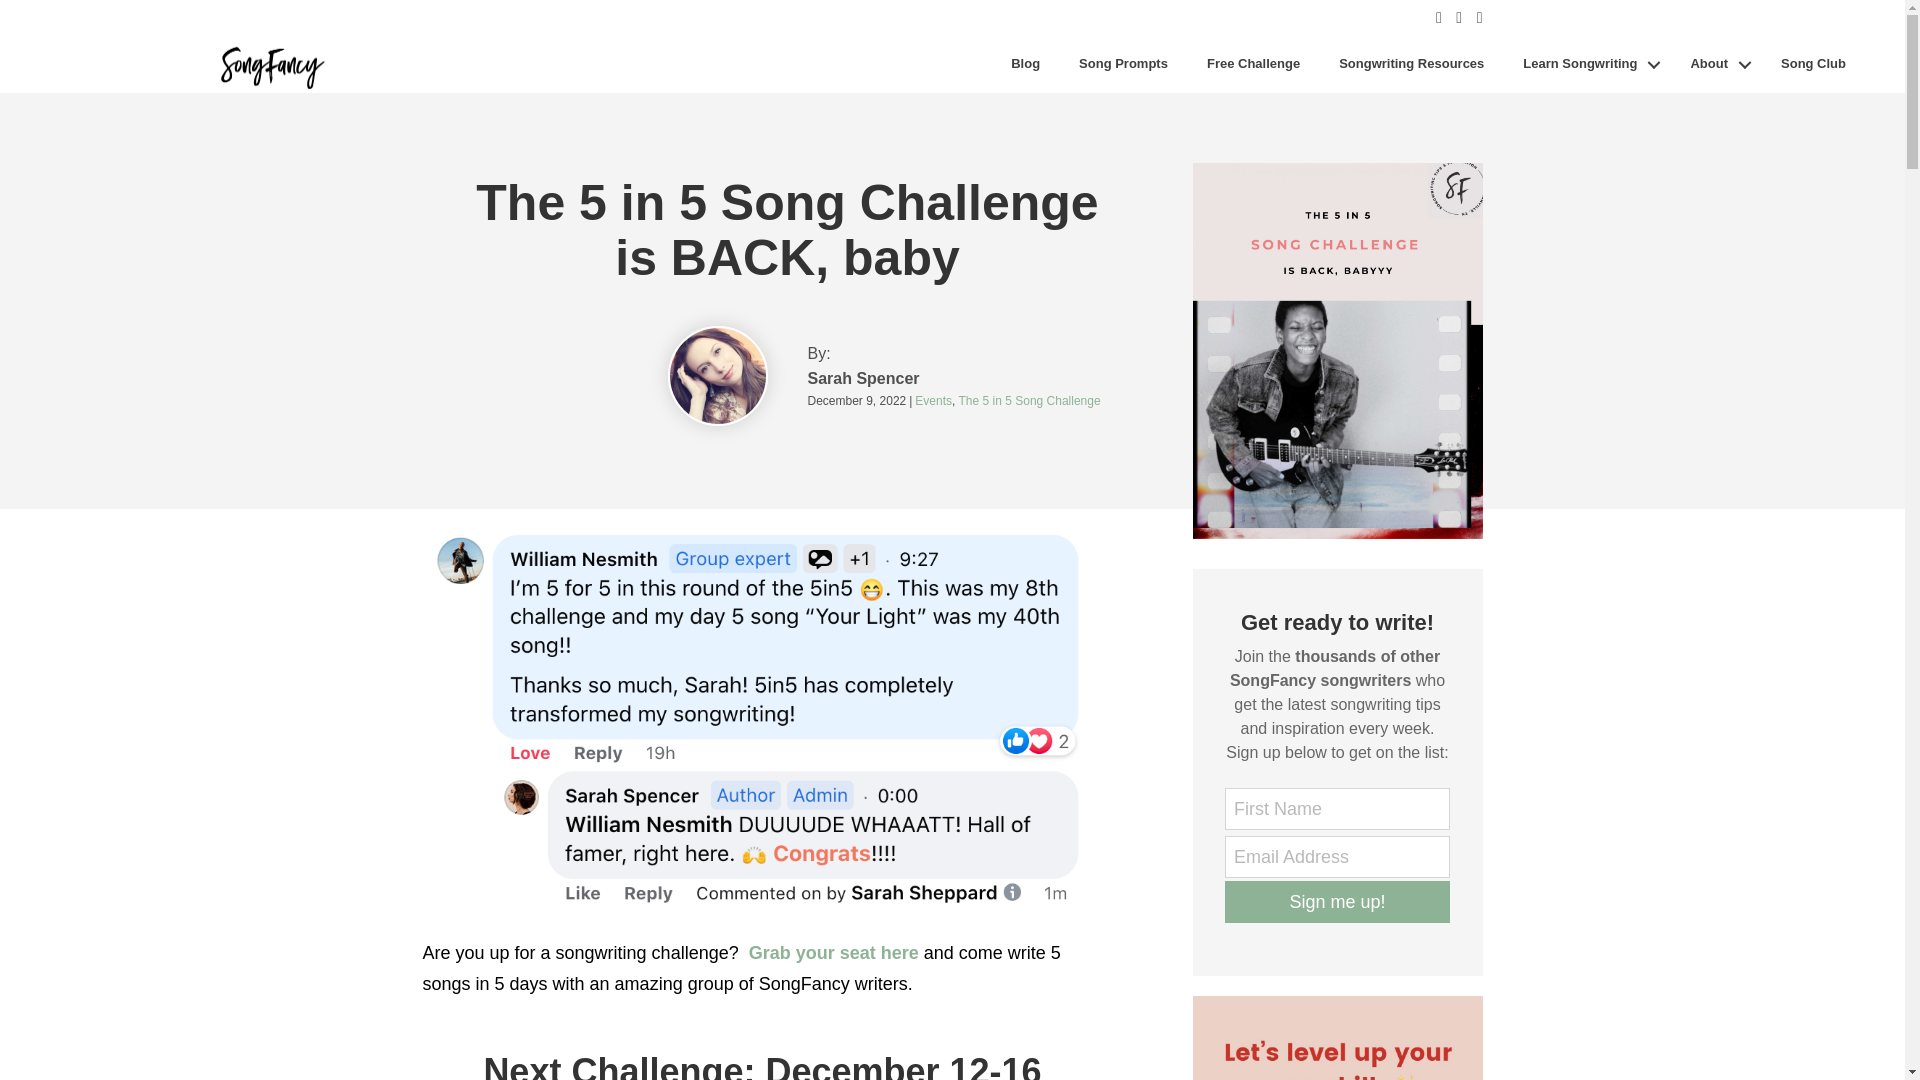 The height and width of the screenshot is (1080, 1920). What do you see at coordinates (1412, 64) in the screenshot?
I see `Songwriting Resources` at bounding box center [1412, 64].